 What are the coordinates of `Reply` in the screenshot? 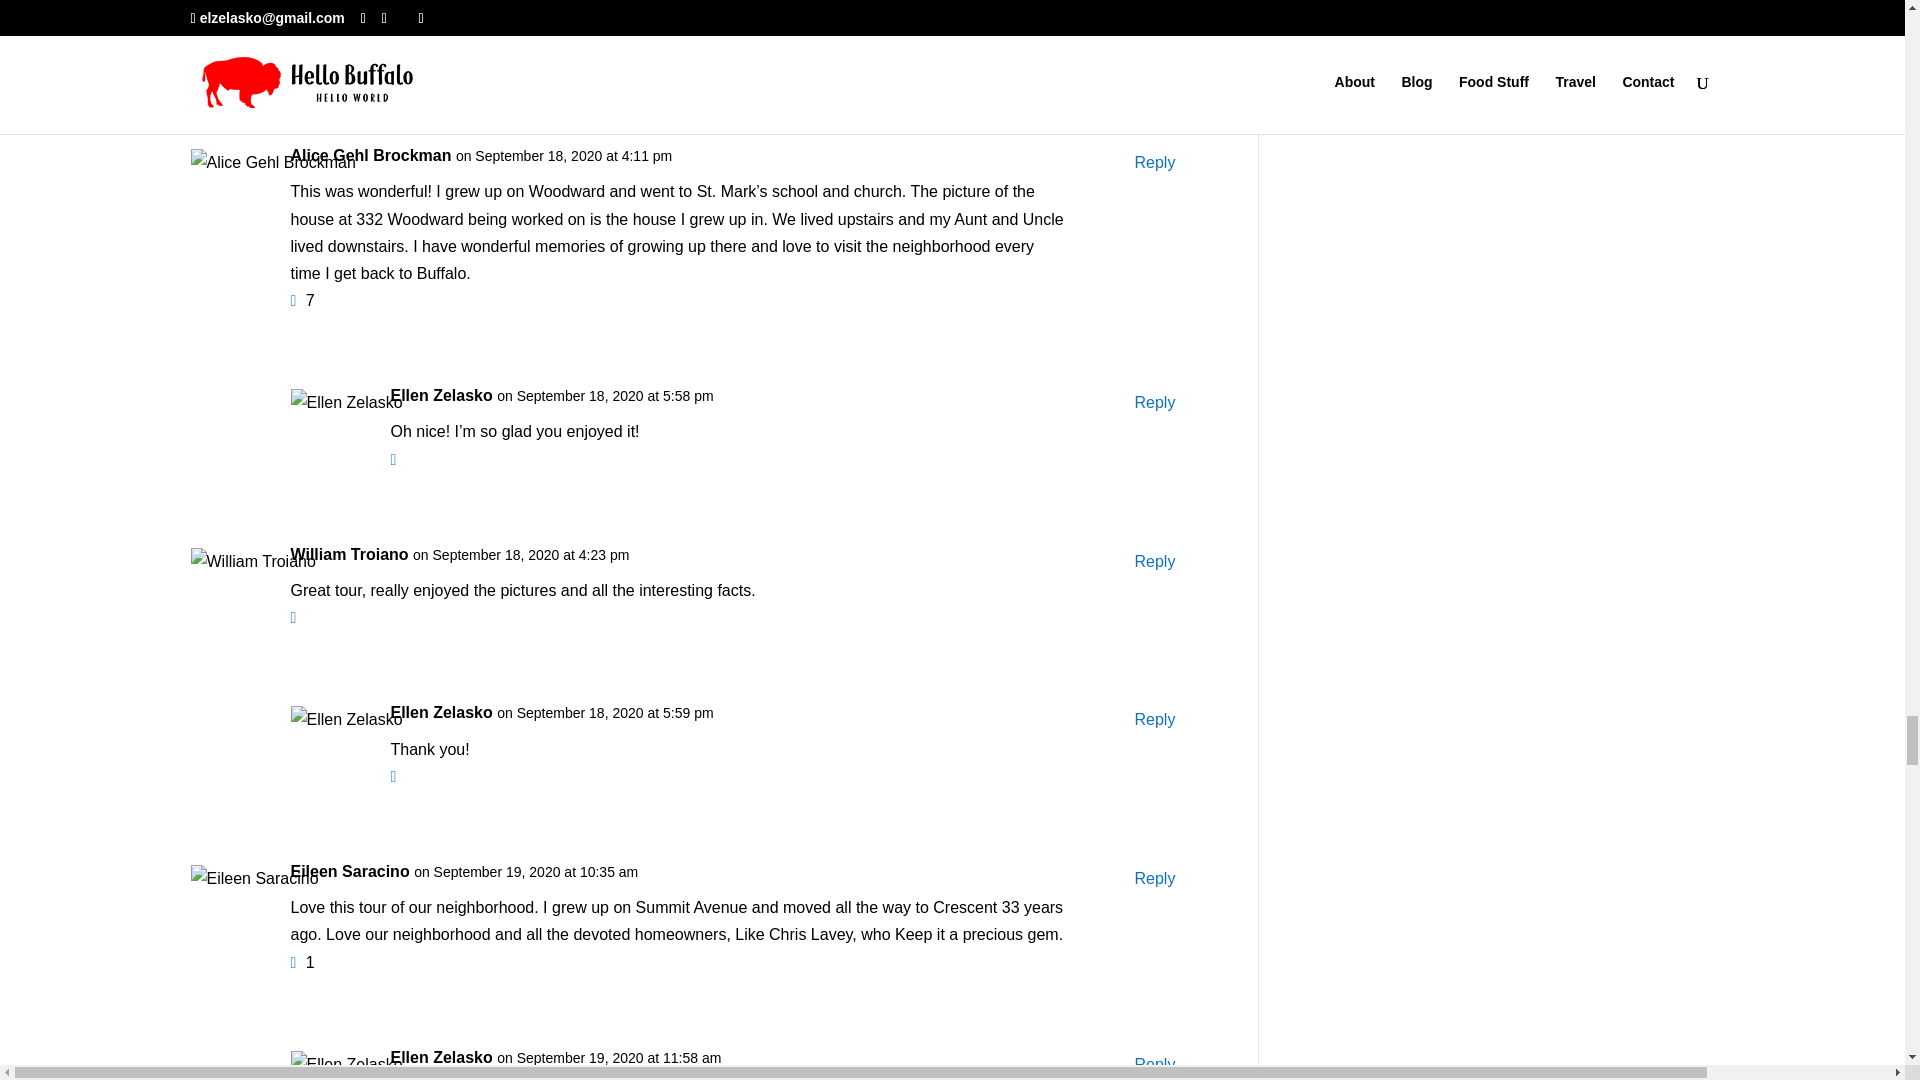 It's located at (1154, 402).